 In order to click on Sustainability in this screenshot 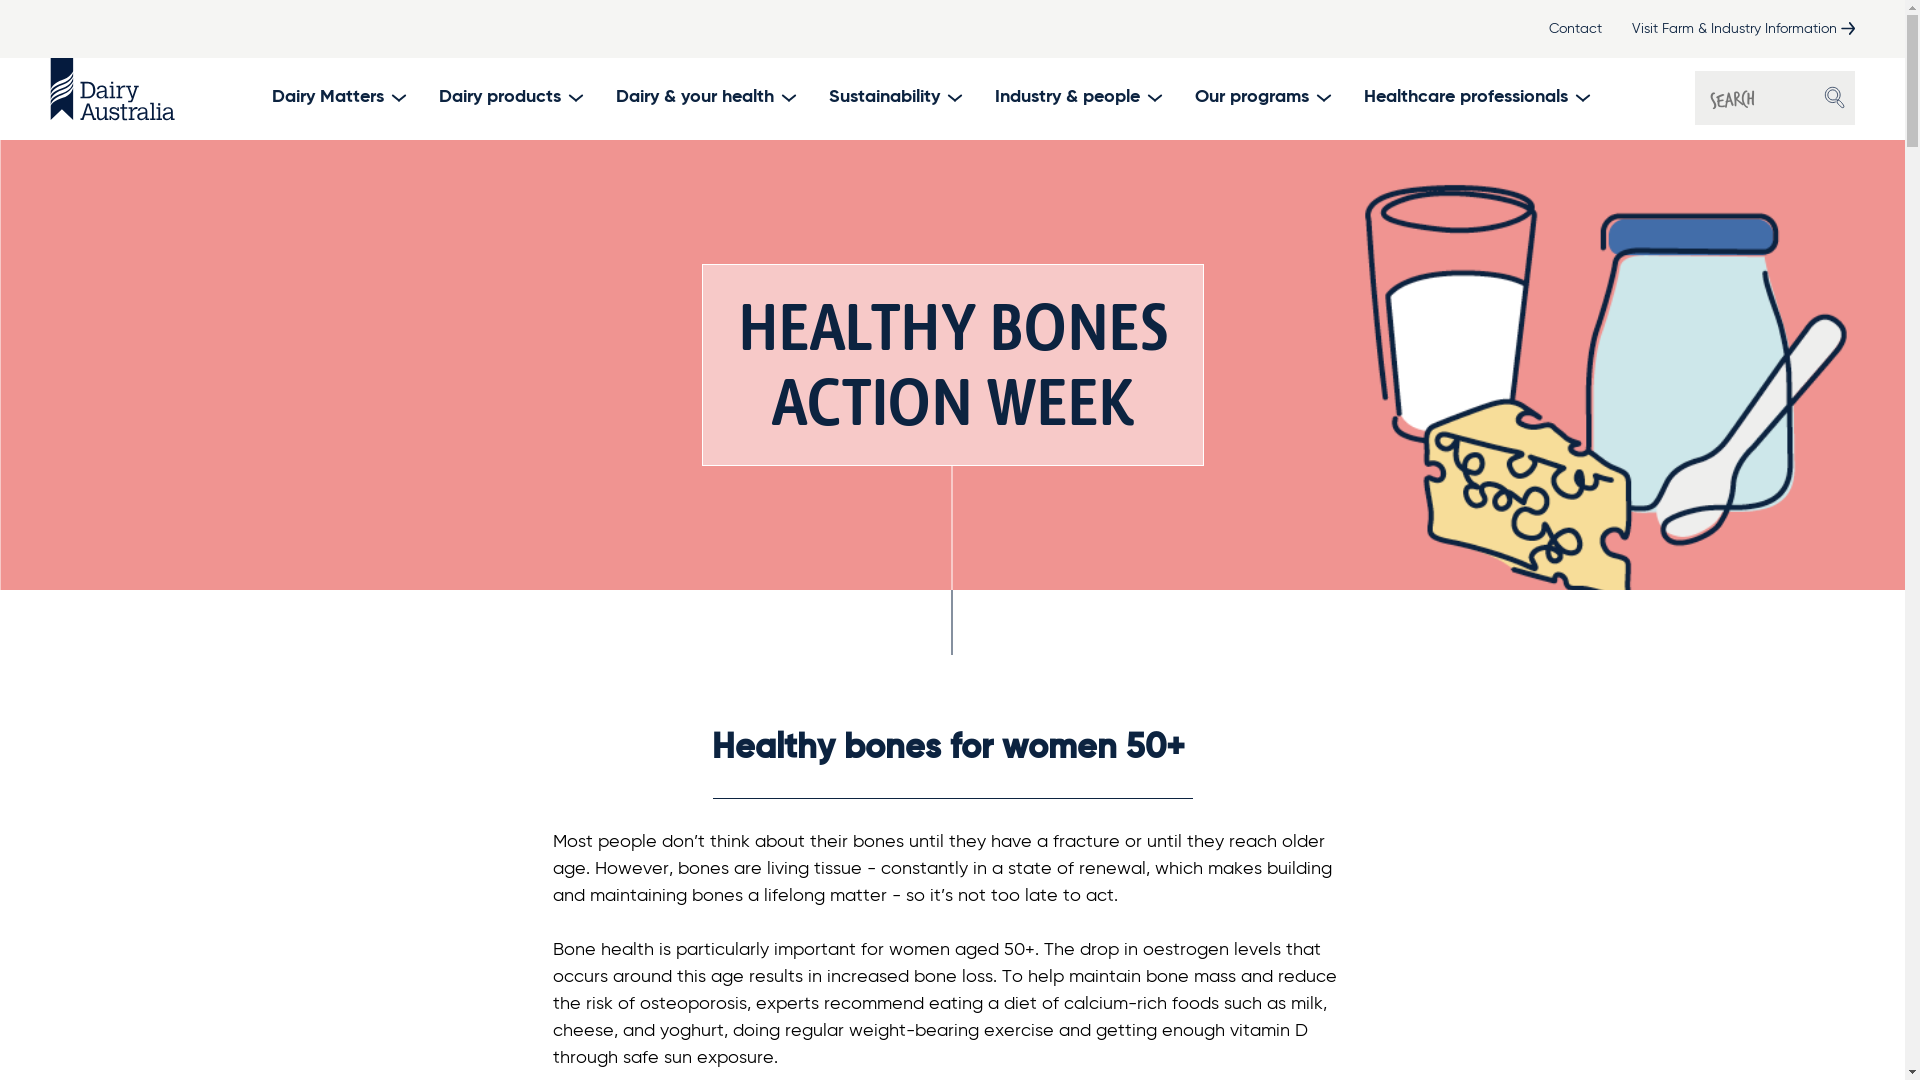, I will do `click(894, 98)`.